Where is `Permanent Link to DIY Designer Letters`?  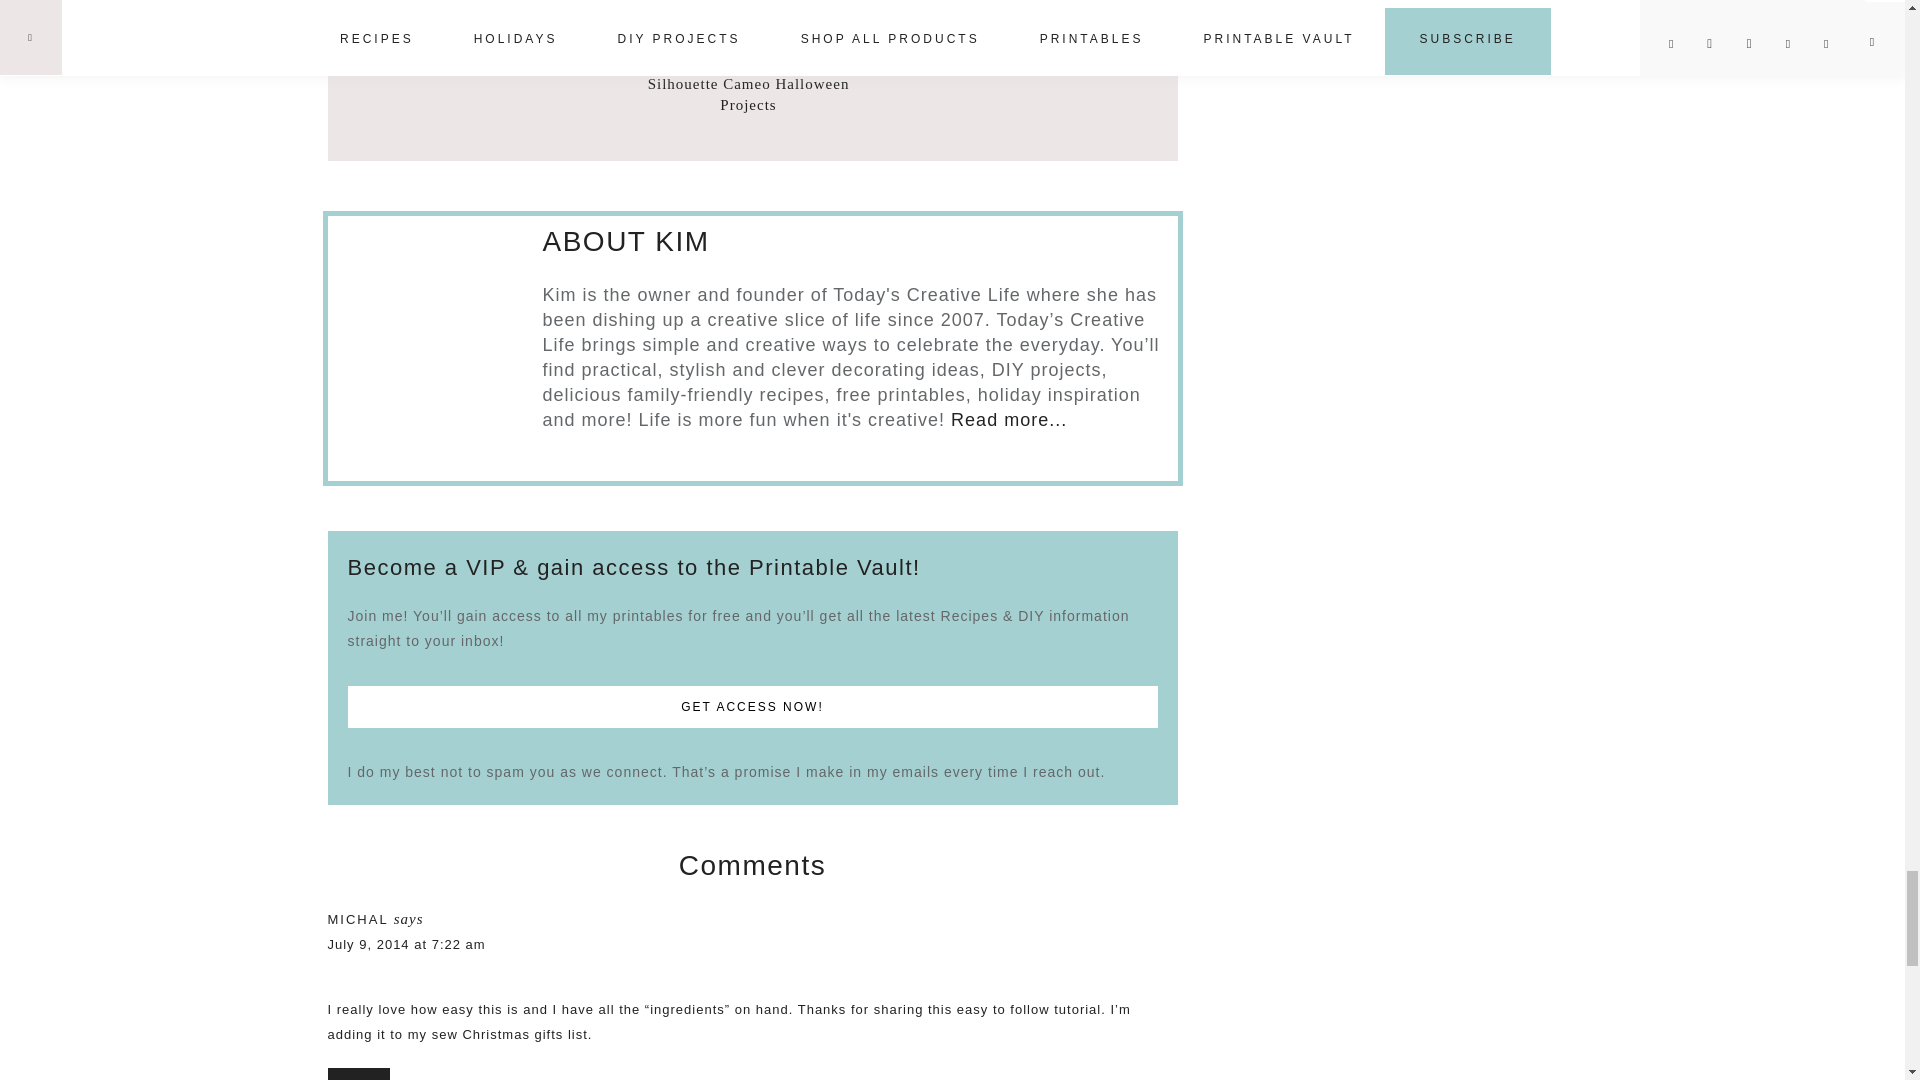
Permanent Link to DIY Designer Letters is located at coordinates (1010, 6).